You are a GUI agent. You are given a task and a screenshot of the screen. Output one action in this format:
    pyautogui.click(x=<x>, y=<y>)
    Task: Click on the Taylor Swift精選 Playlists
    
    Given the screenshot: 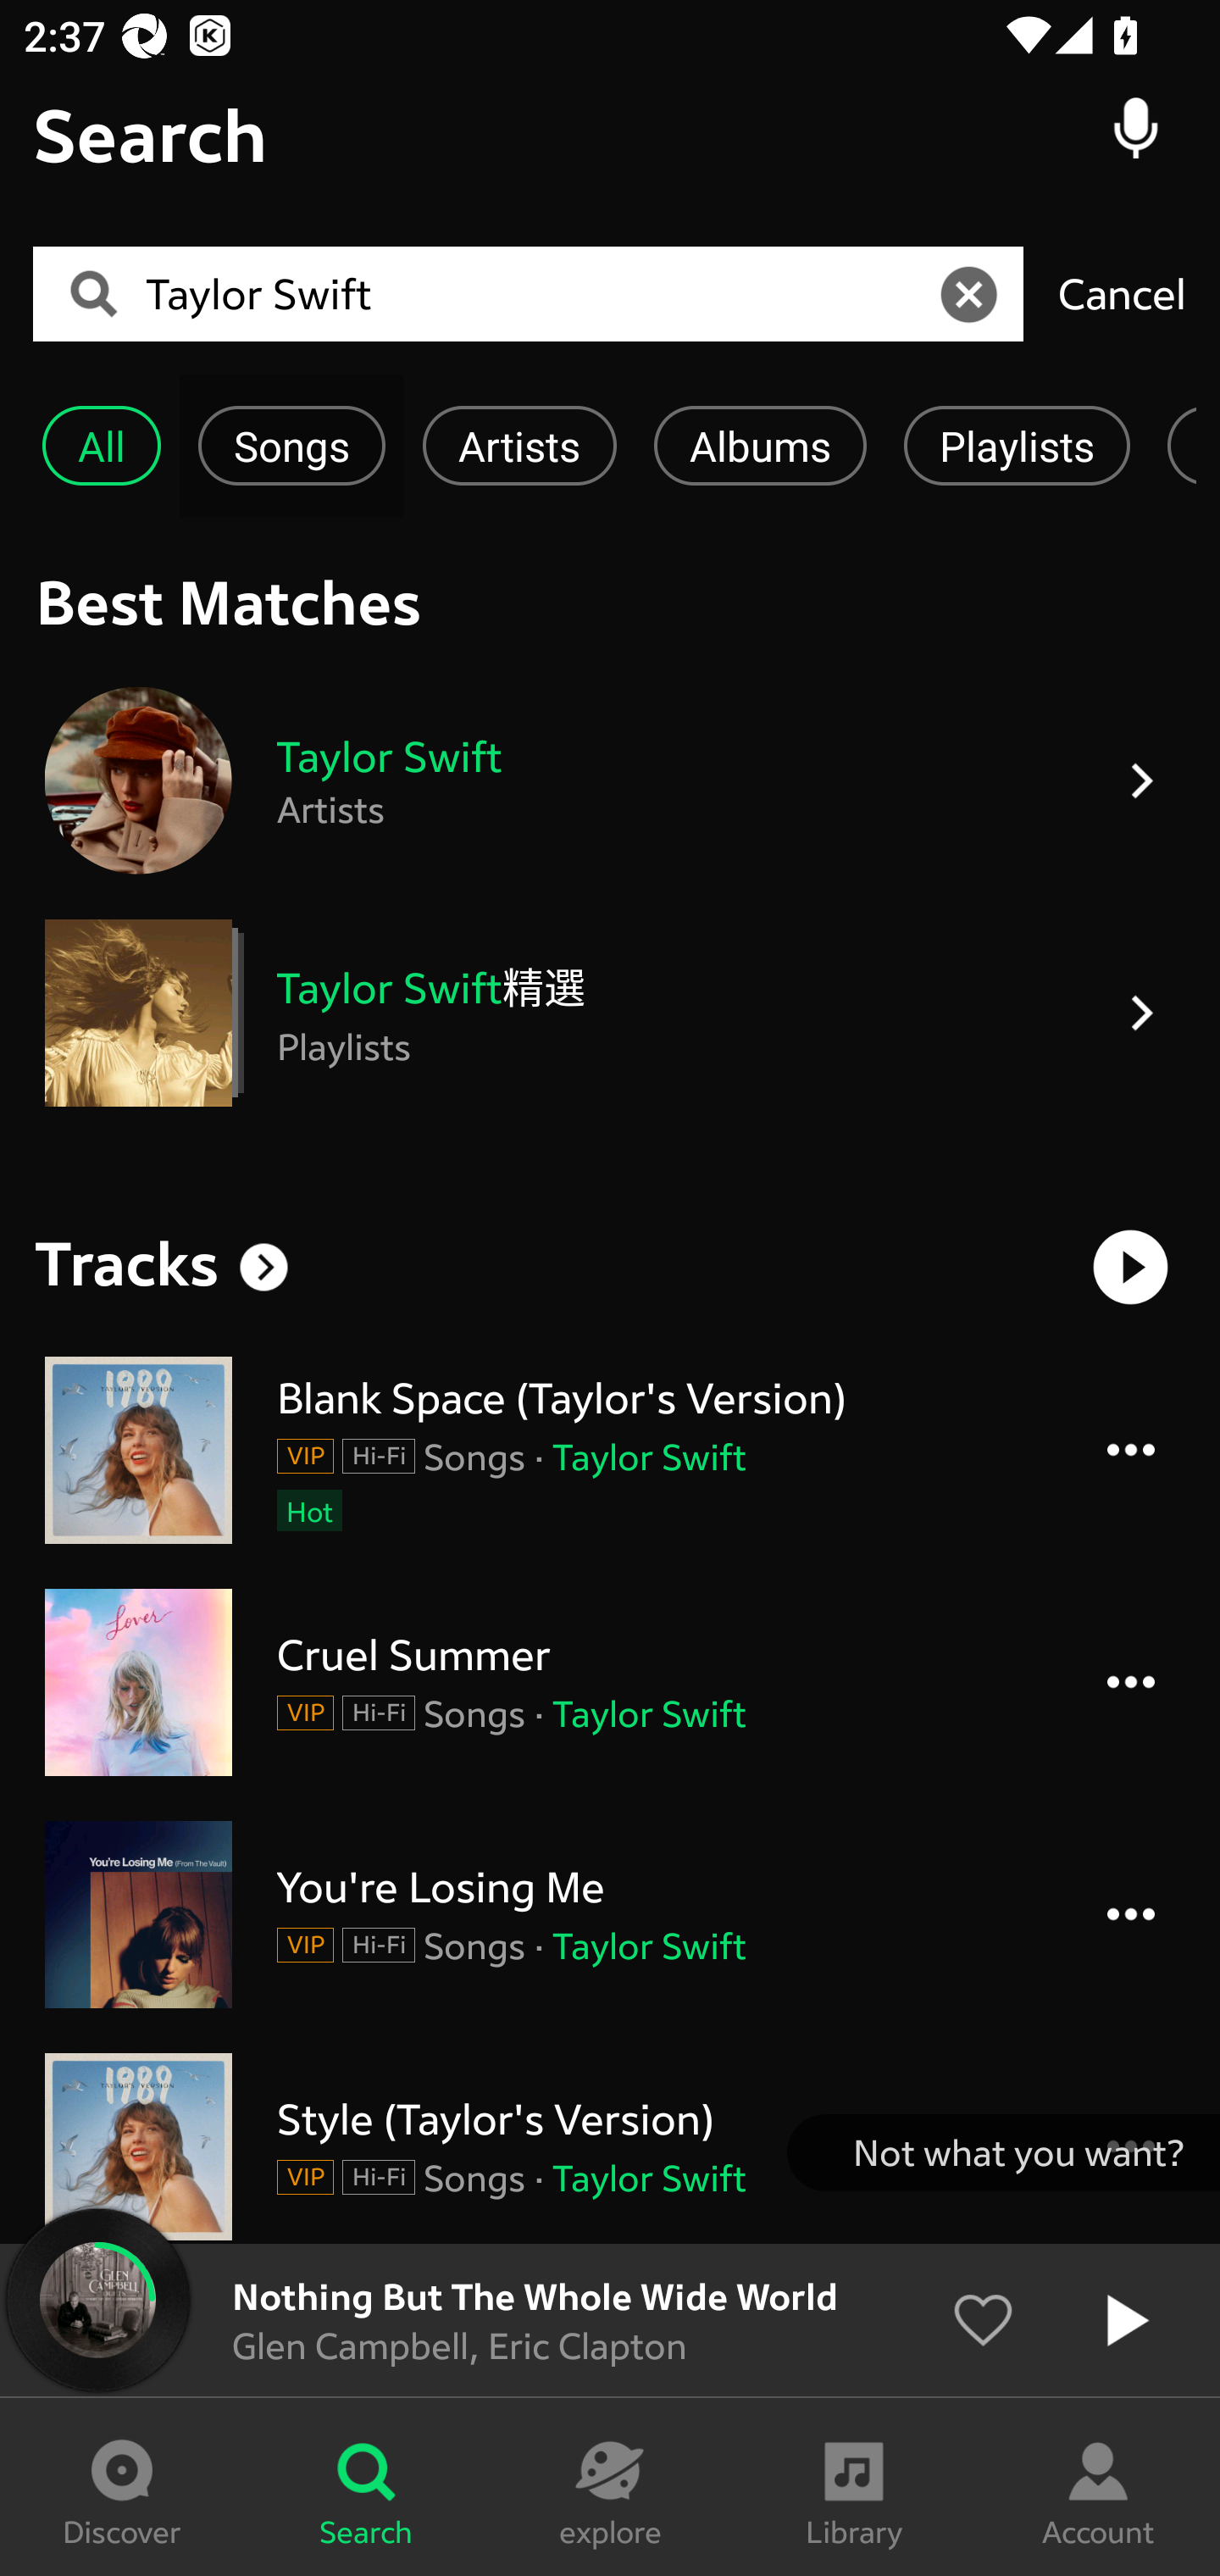 What is the action you would take?
    pyautogui.click(x=610, y=1013)
    